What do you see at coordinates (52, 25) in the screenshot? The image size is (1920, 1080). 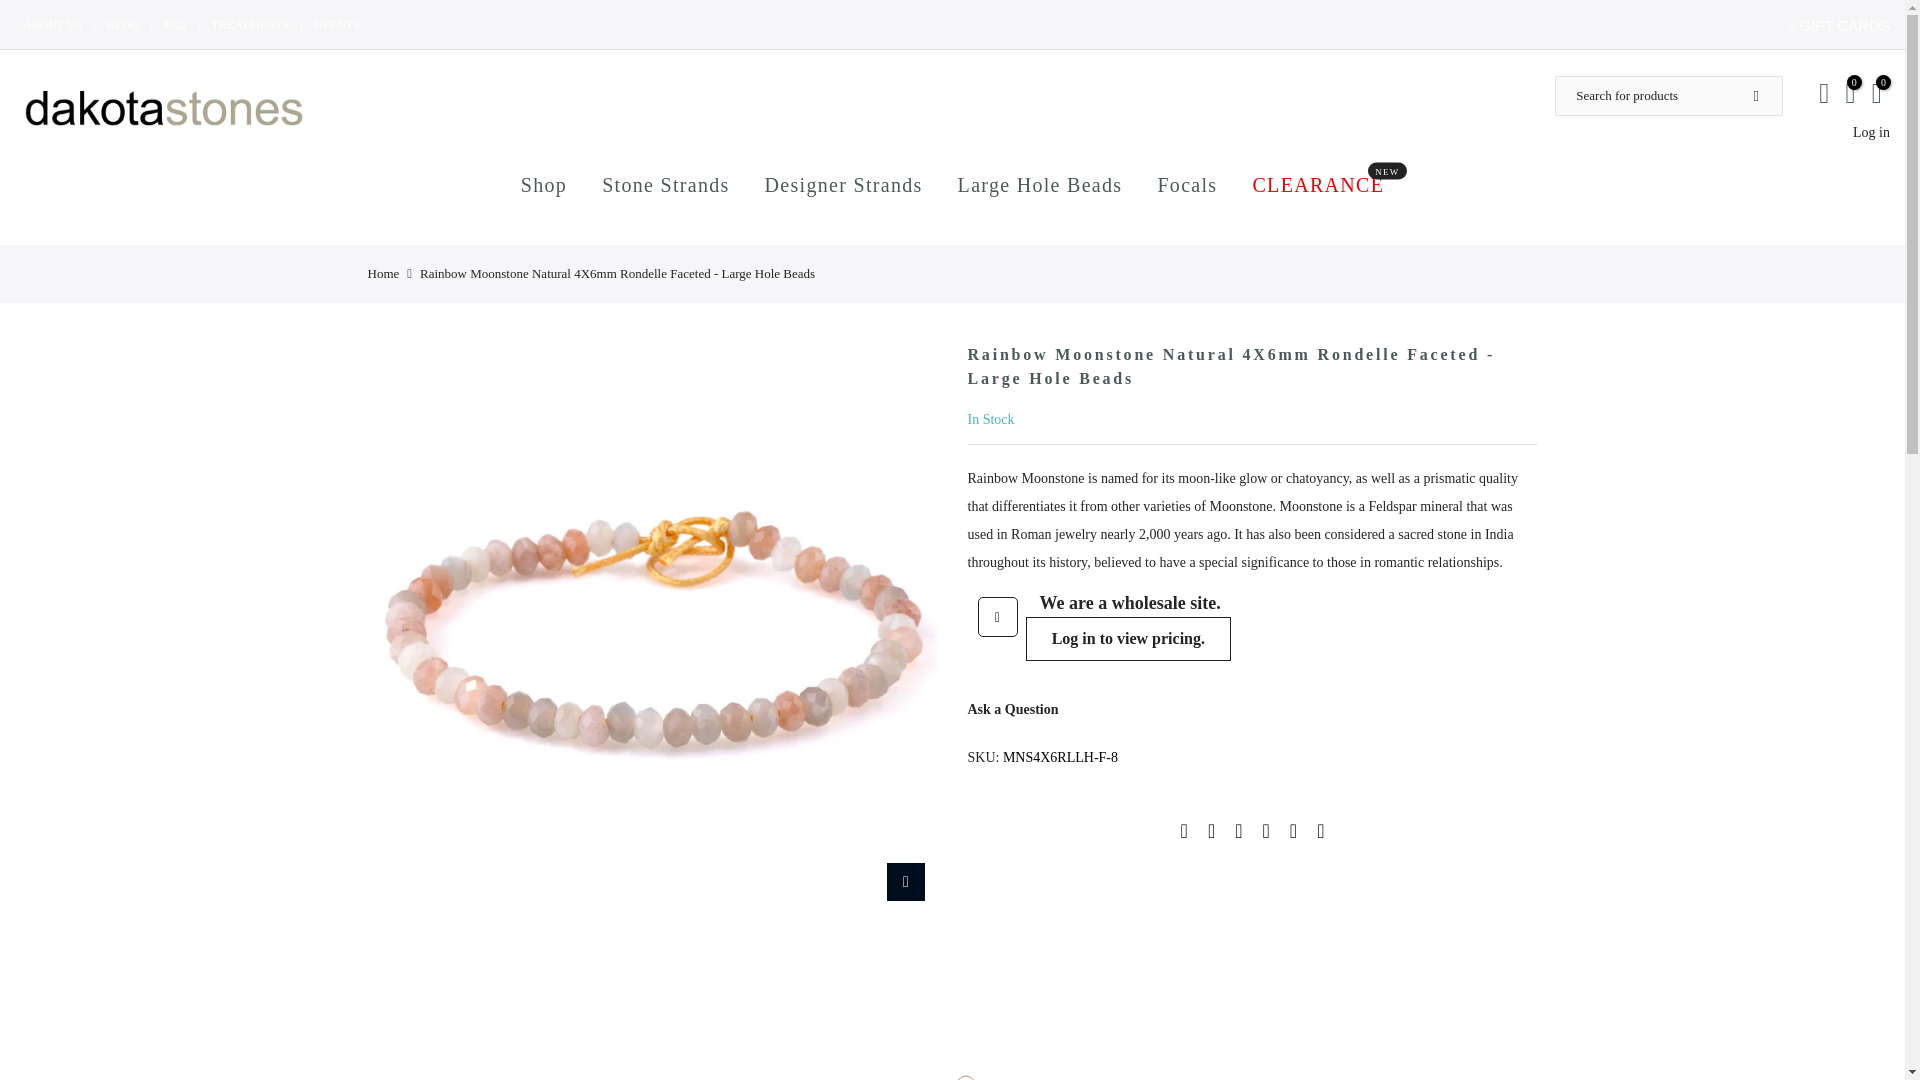 I see `EVENTS` at bounding box center [52, 25].